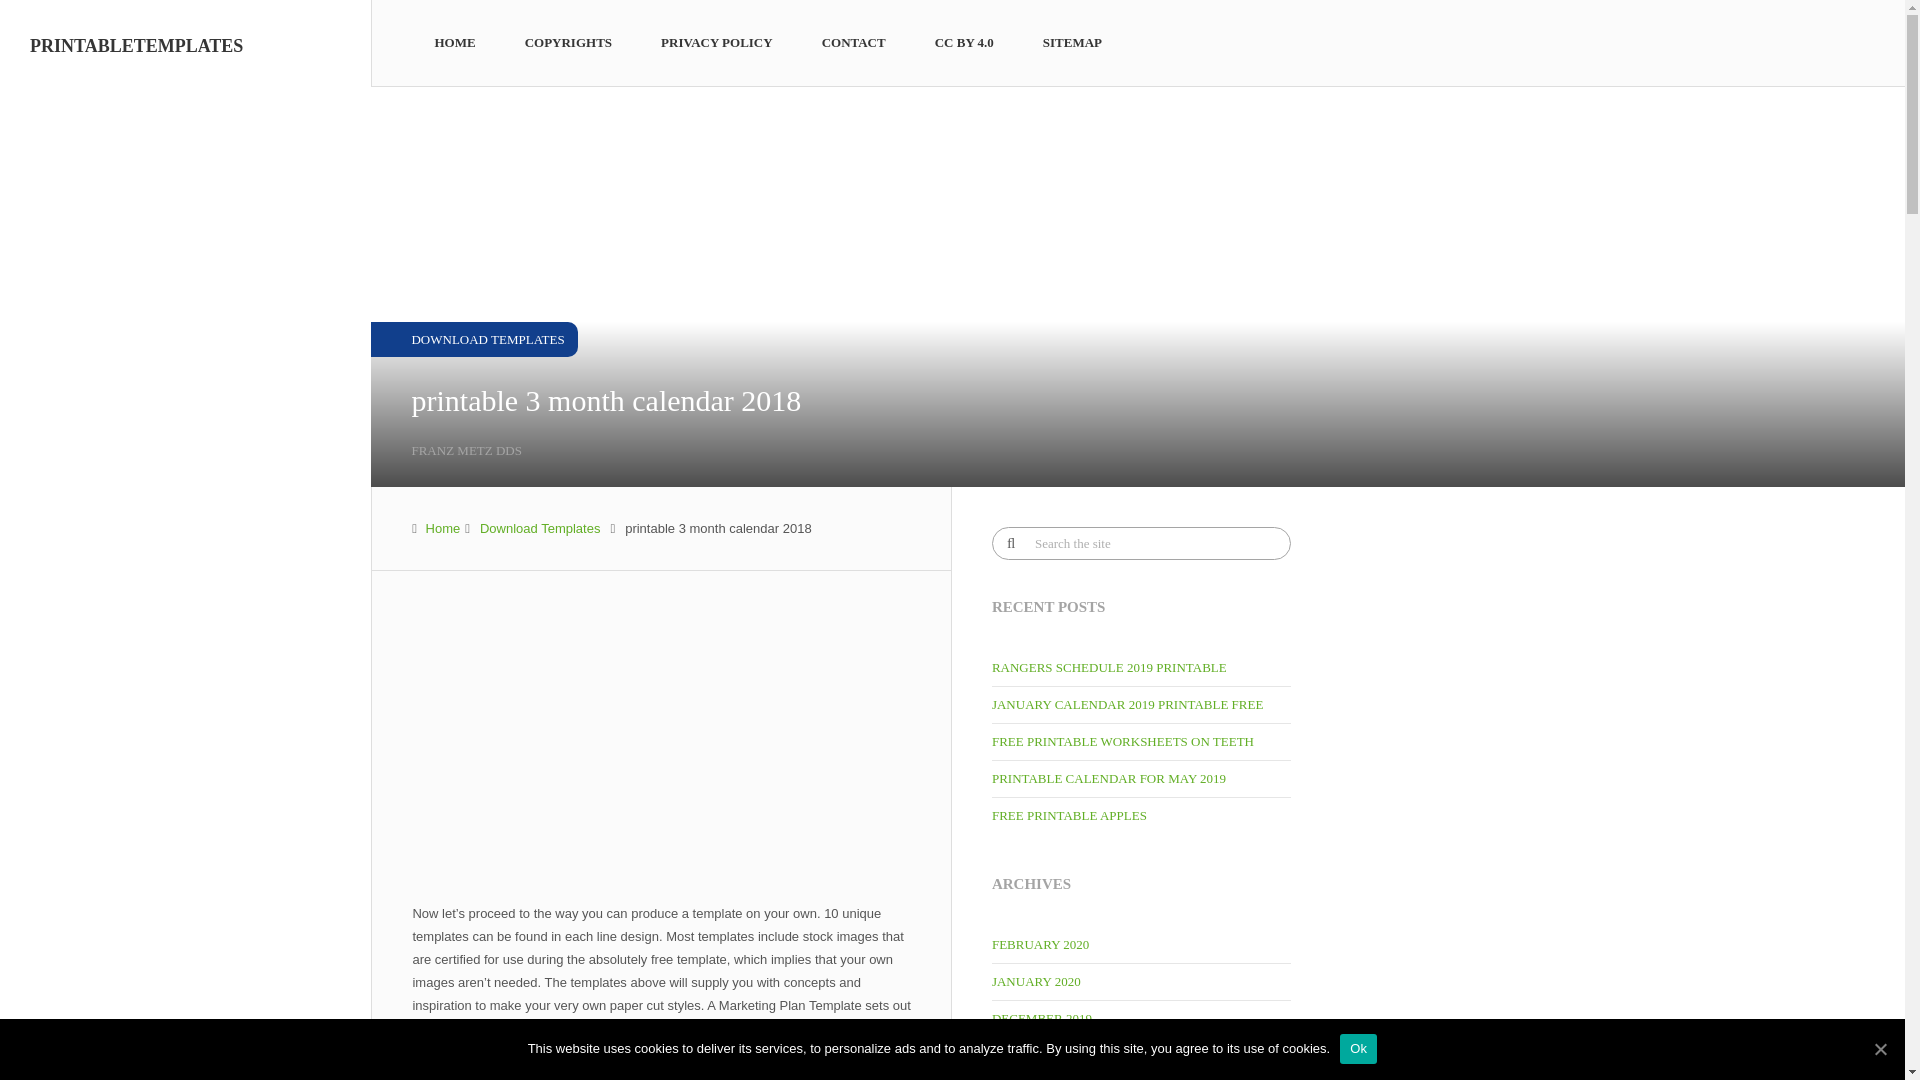 This screenshot has height=1080, width=1920. What do you see at coordinates (854, 42) in the screenshot?
I see `CONTACT` at bounding box center [854, 42].